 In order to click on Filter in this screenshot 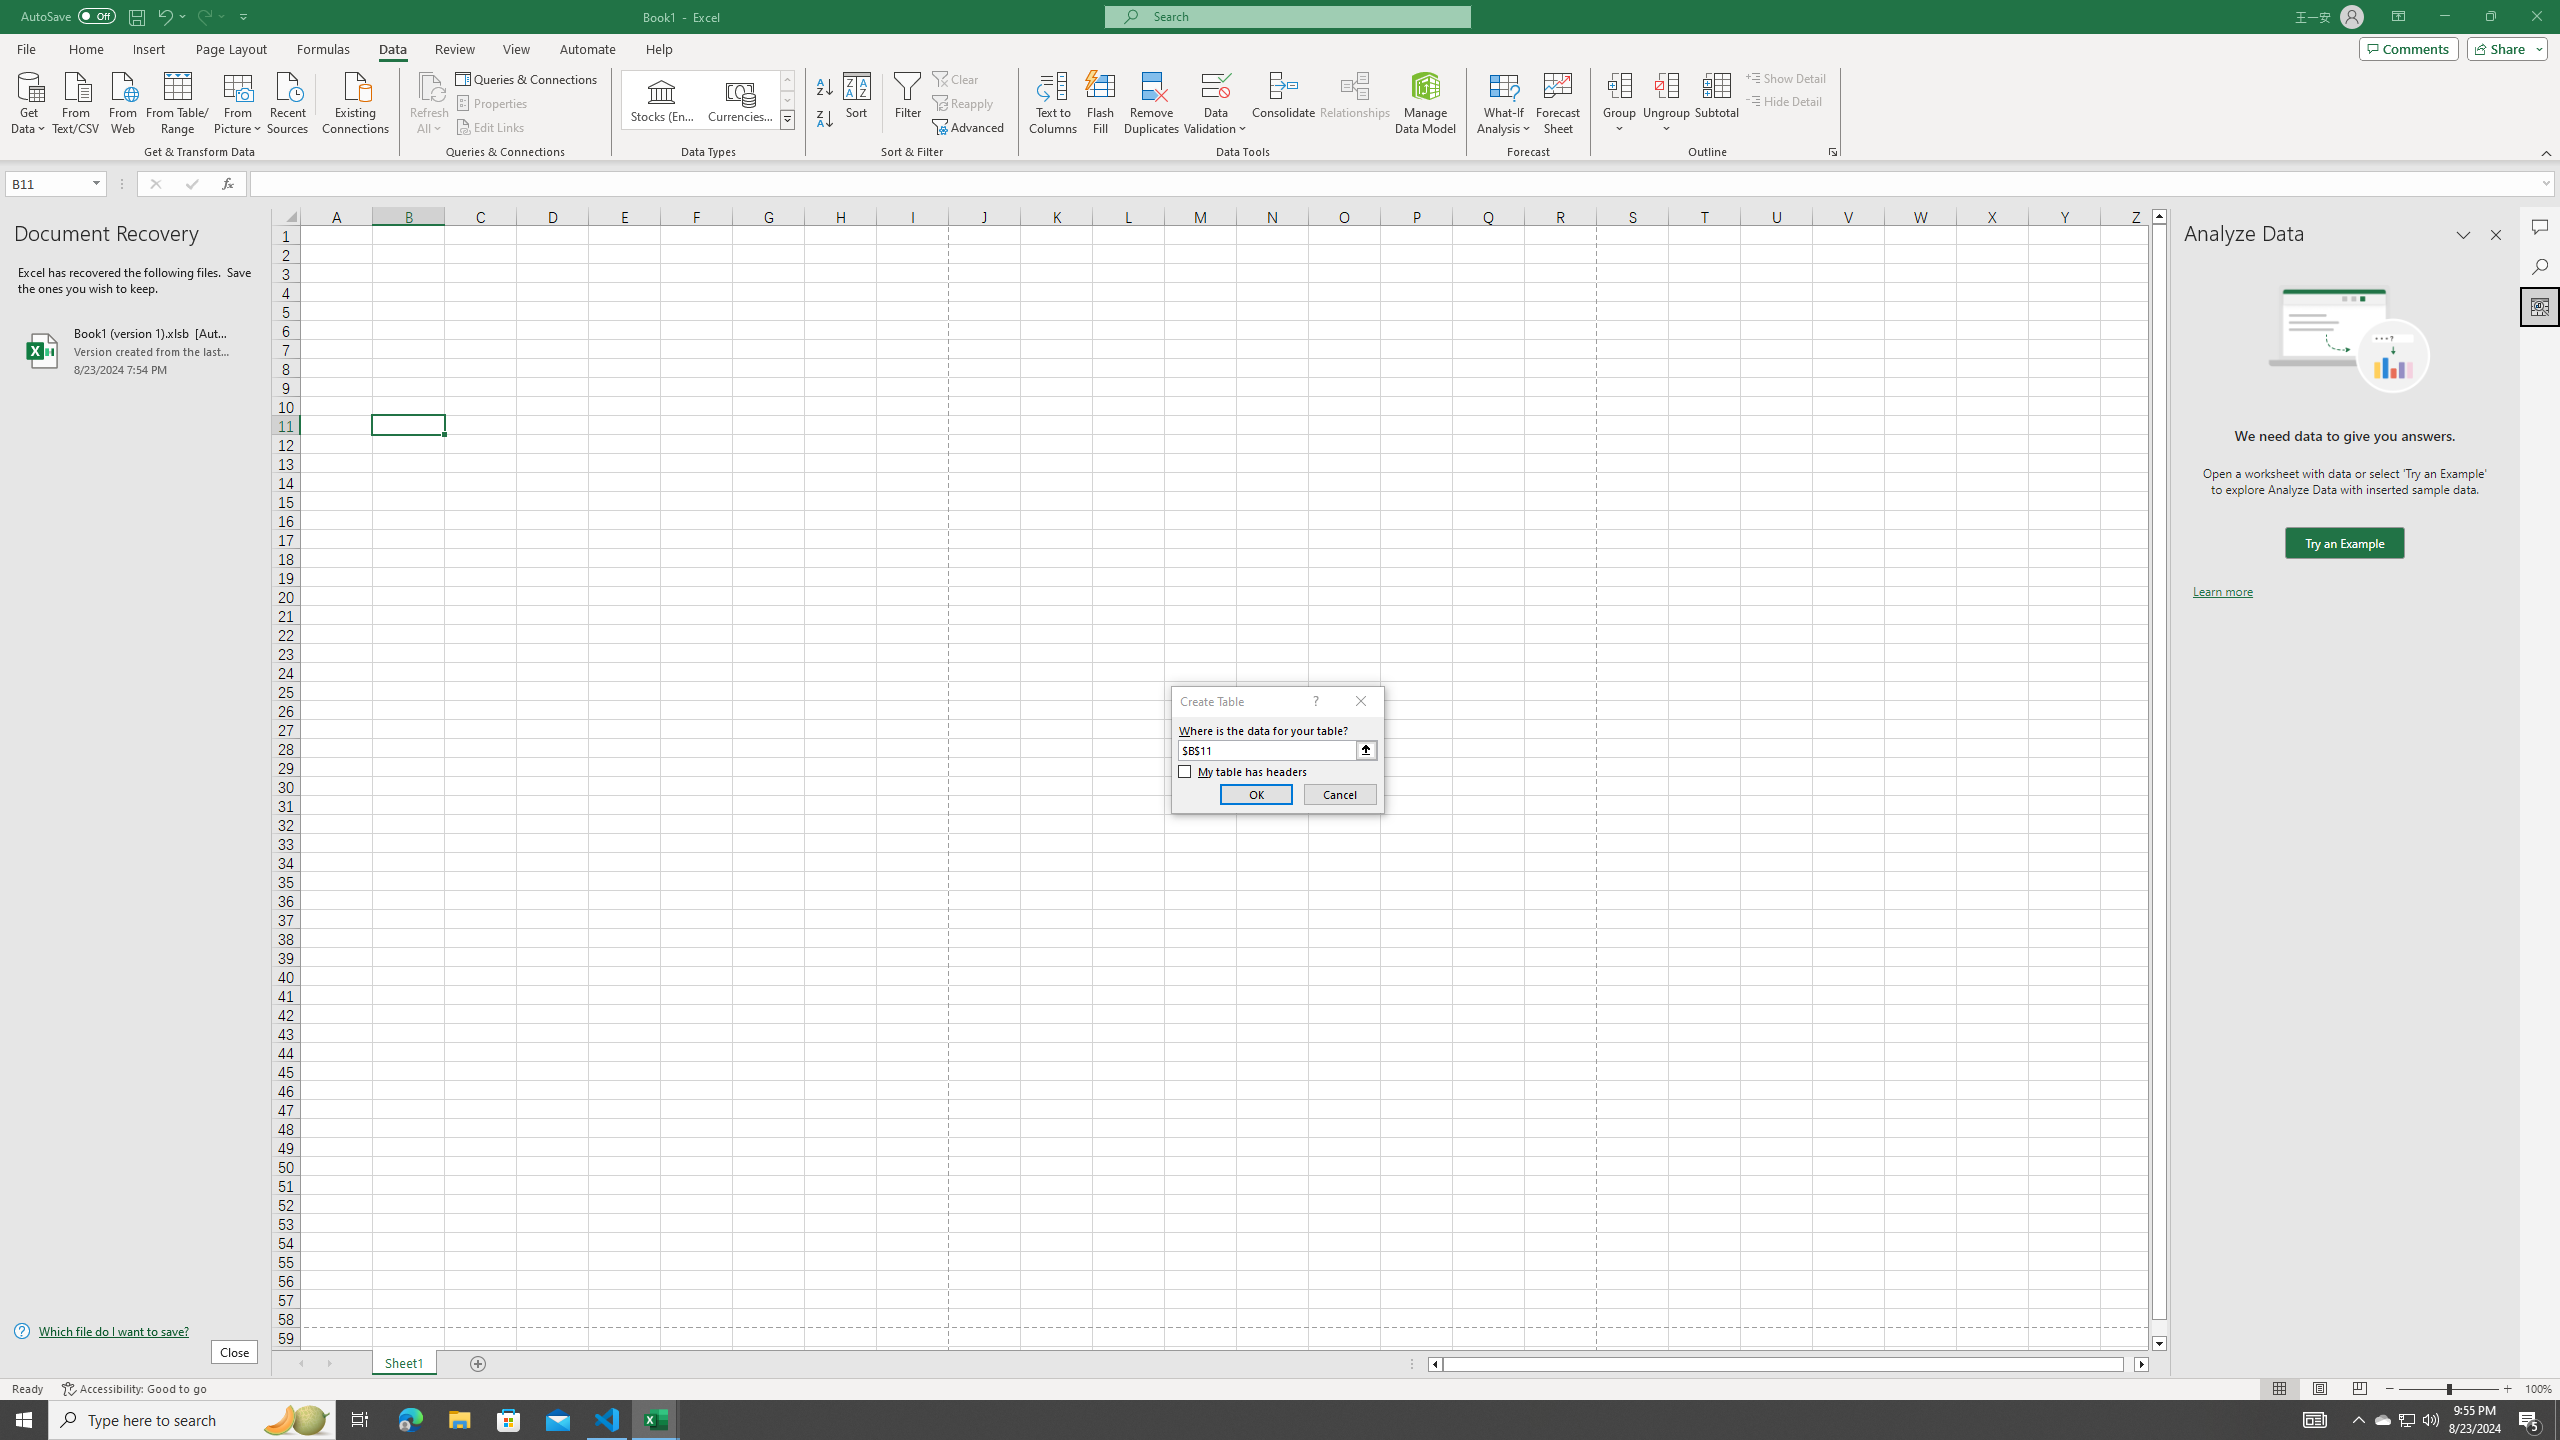, I will do `click(907, 103)`.